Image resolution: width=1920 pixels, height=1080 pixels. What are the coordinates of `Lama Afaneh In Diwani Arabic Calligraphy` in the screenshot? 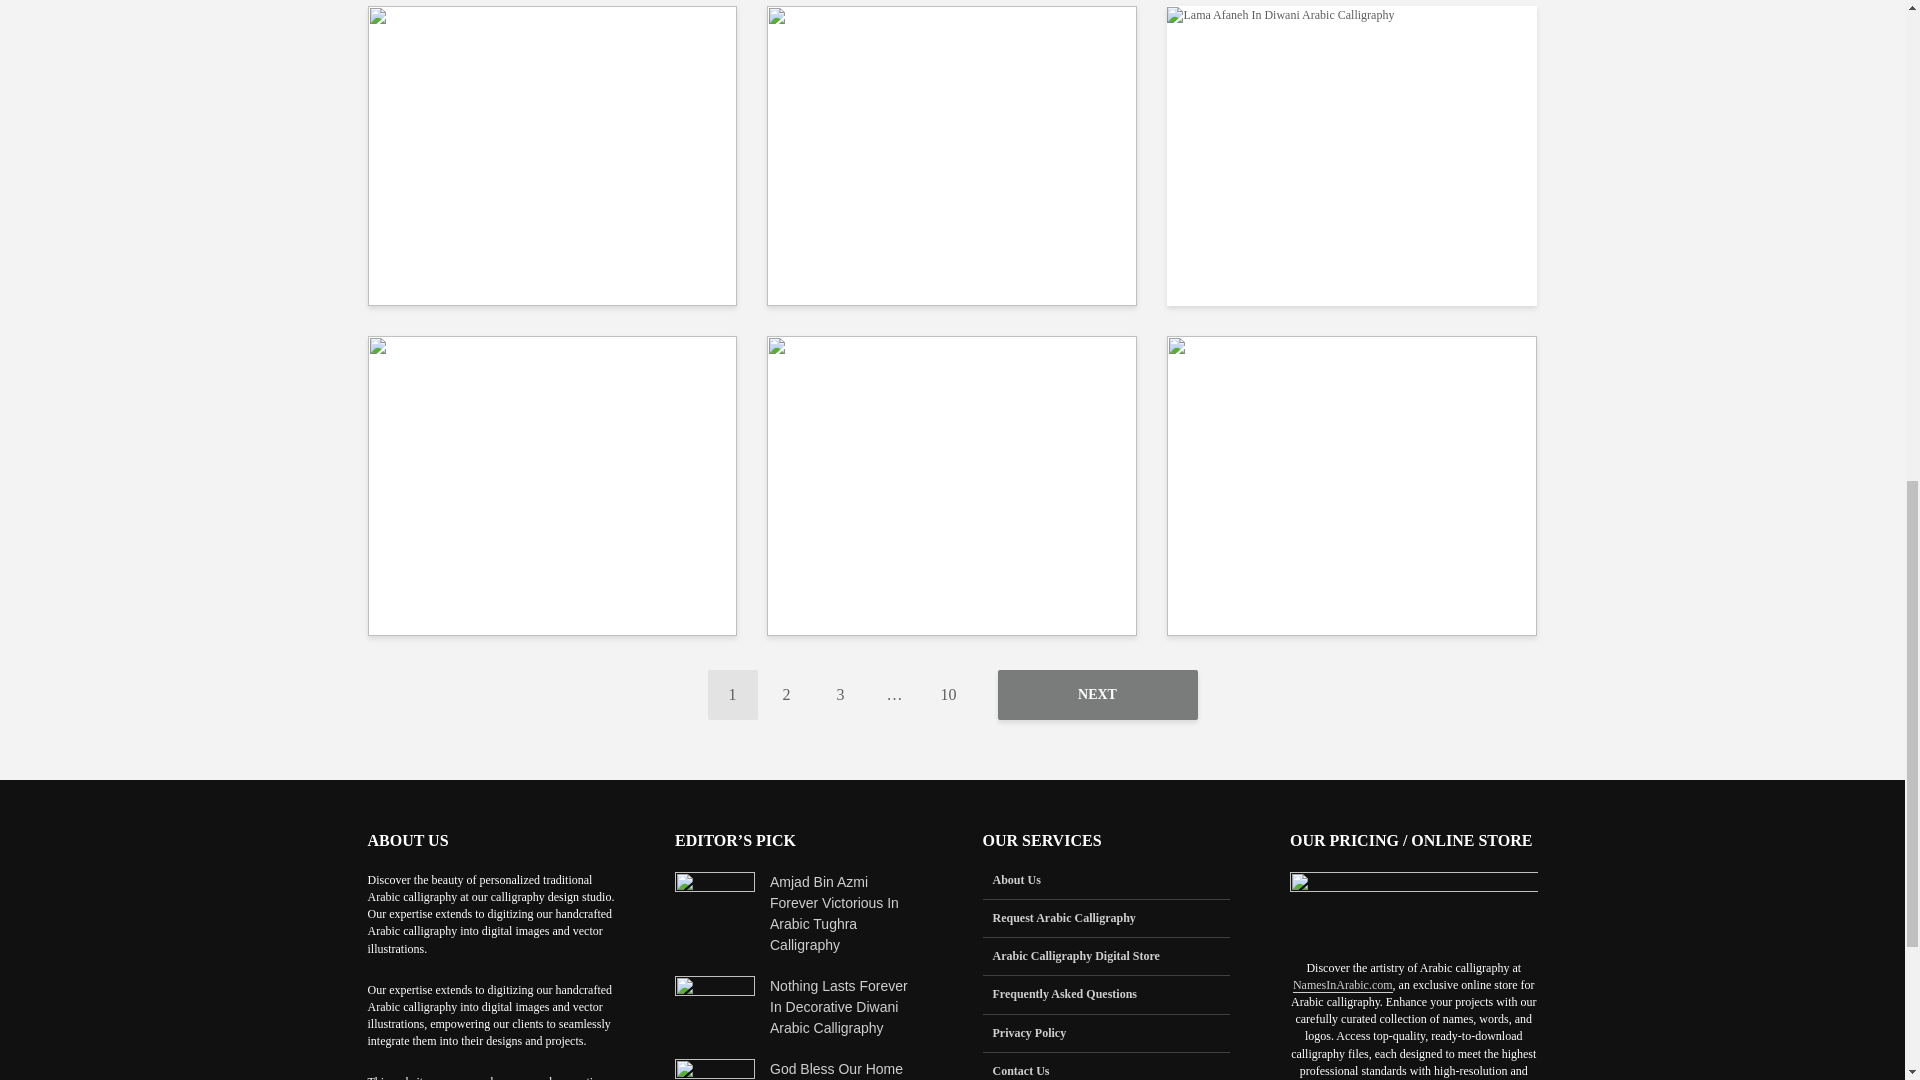 It's located at (1280, 13).